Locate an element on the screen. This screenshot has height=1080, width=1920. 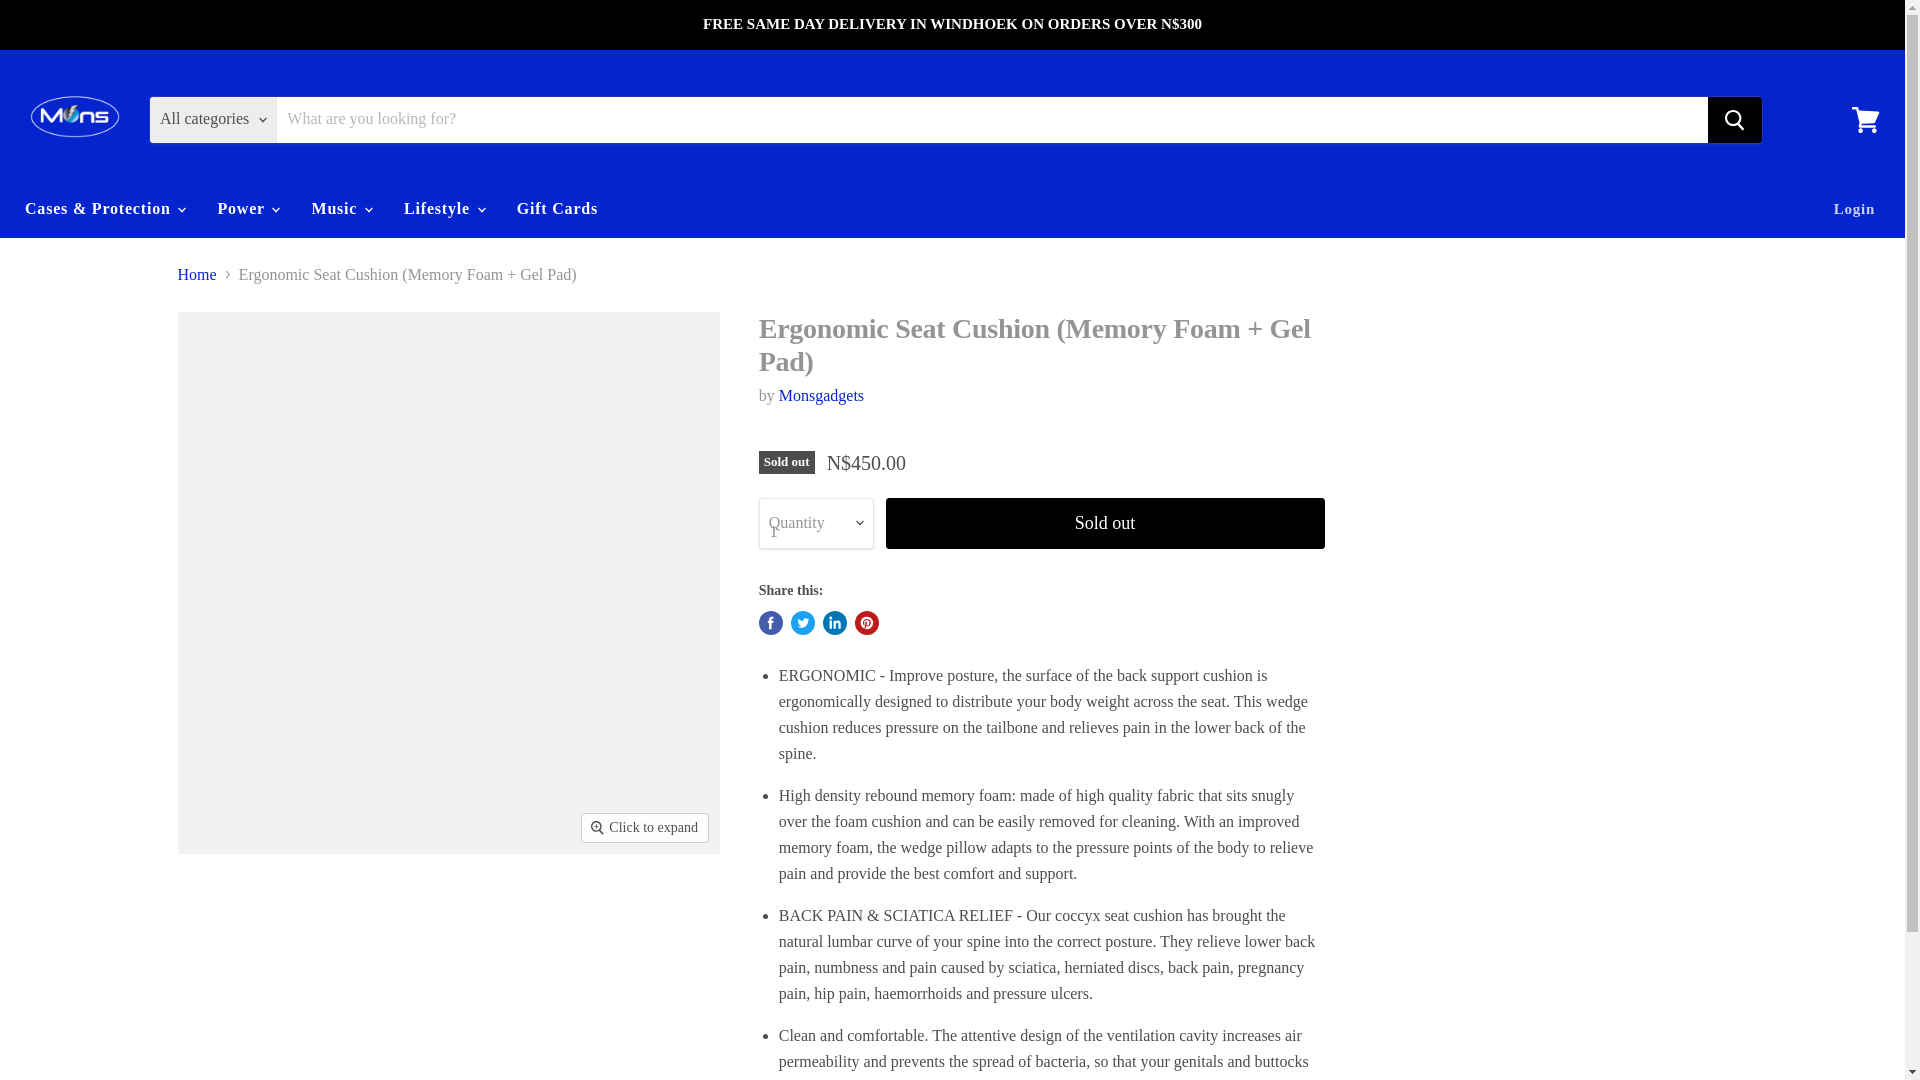
View cart is located at coordinates (1865, 118).